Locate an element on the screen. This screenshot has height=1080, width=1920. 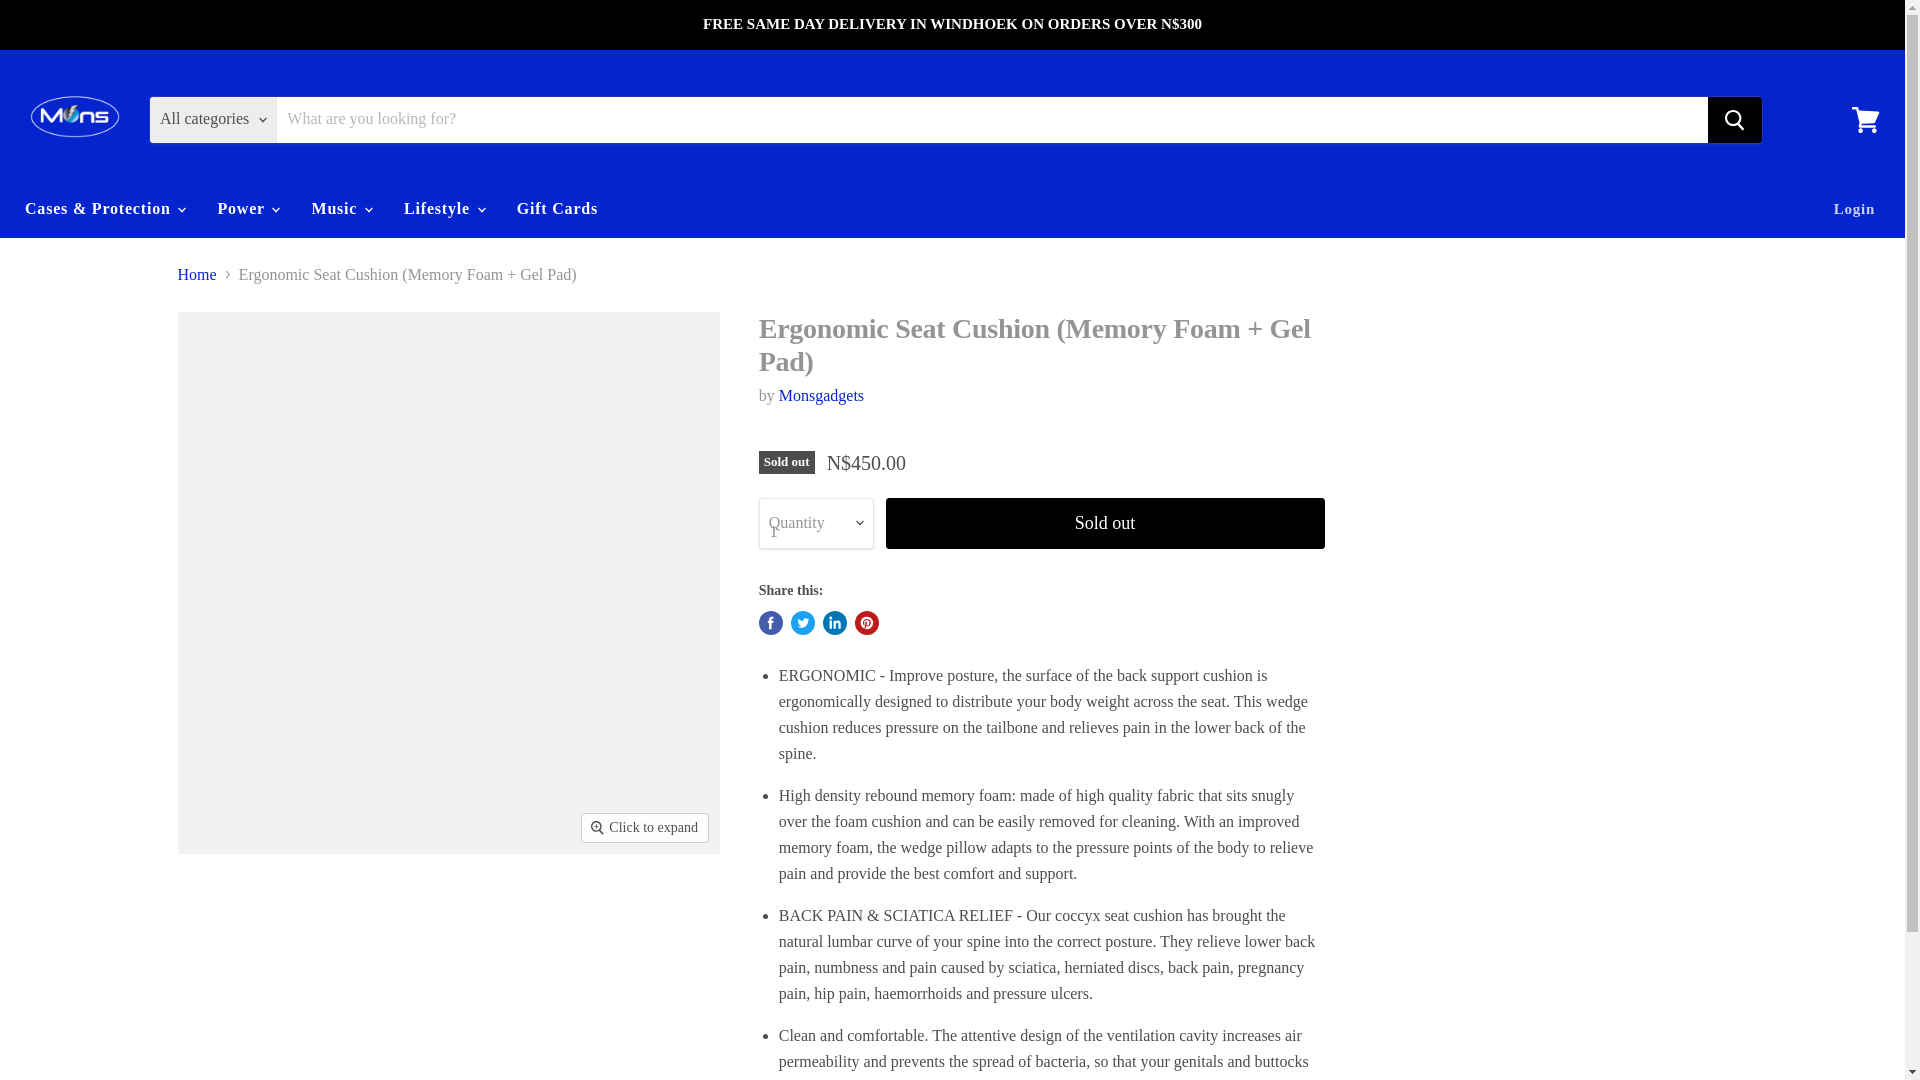
View cart is located at coordinates (1865, 118).